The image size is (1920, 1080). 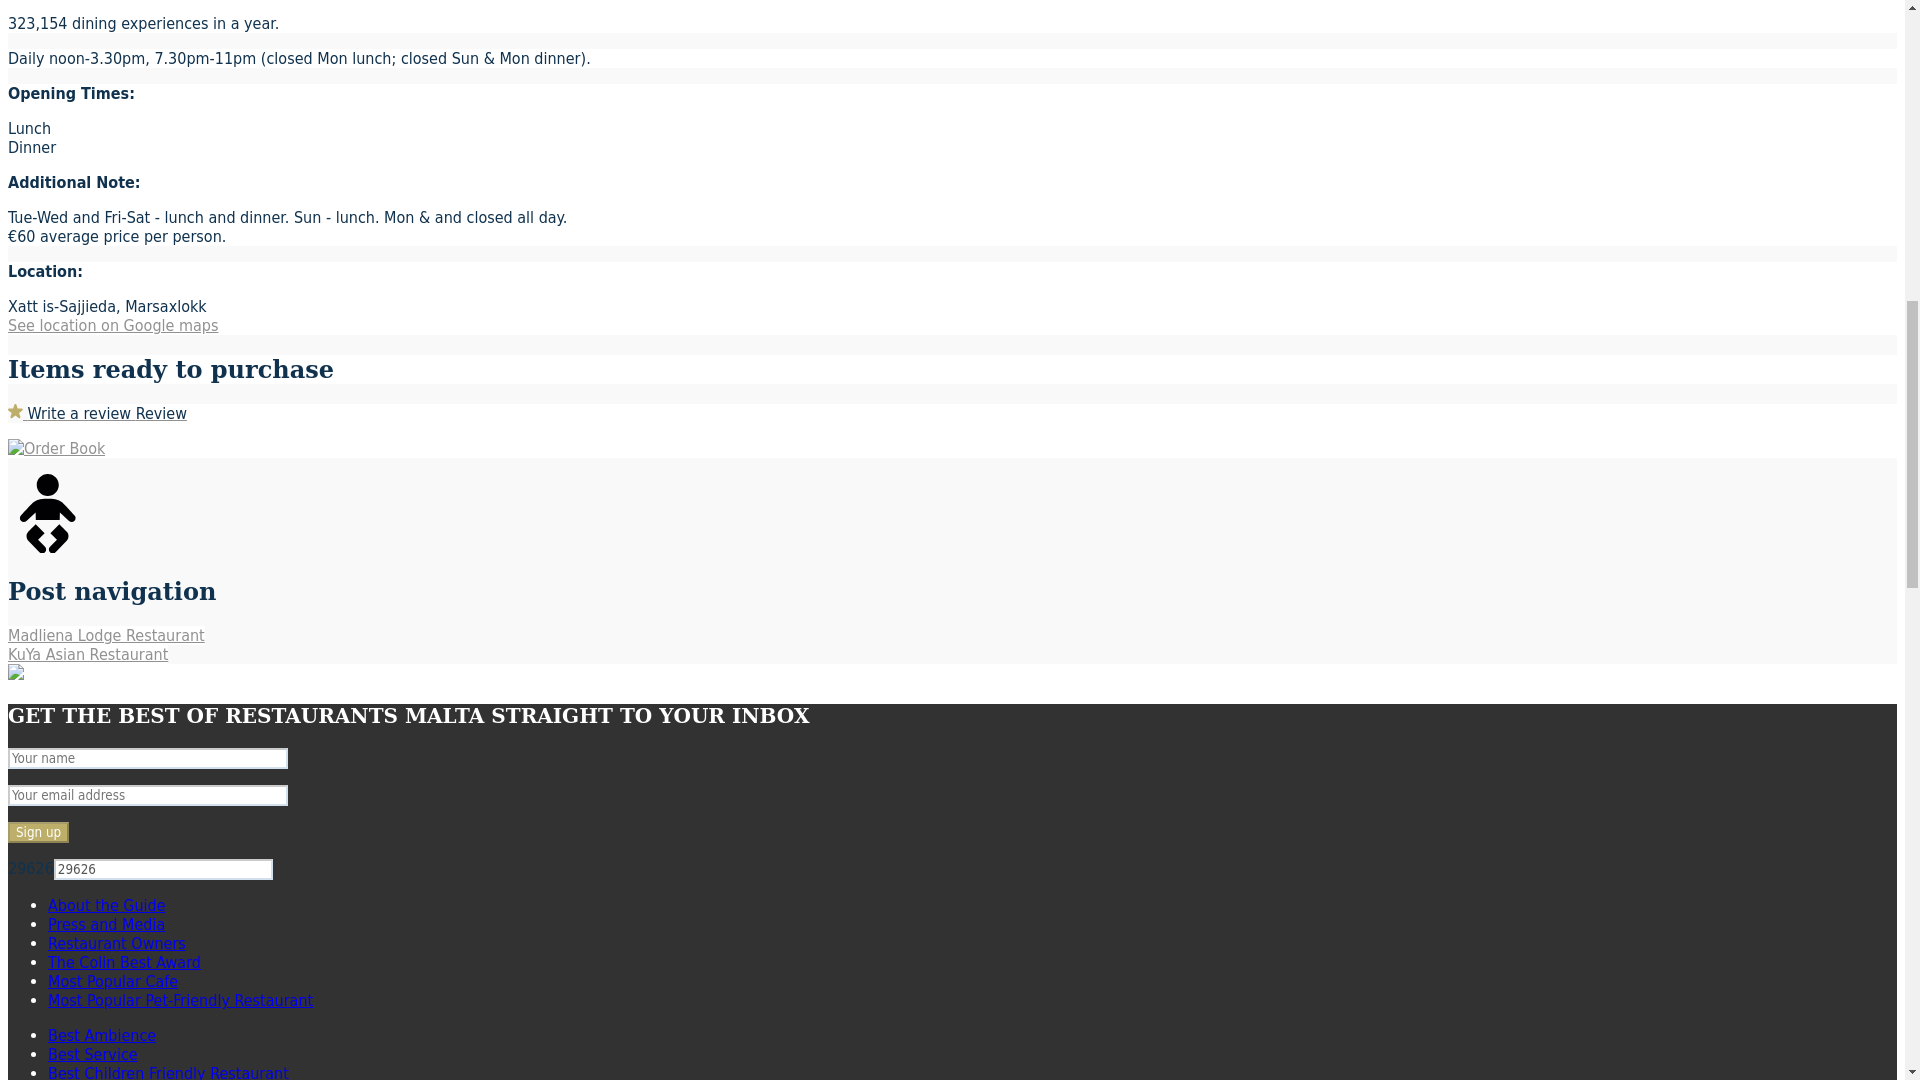 I want to click on 29626, so click(x=162, y=869).